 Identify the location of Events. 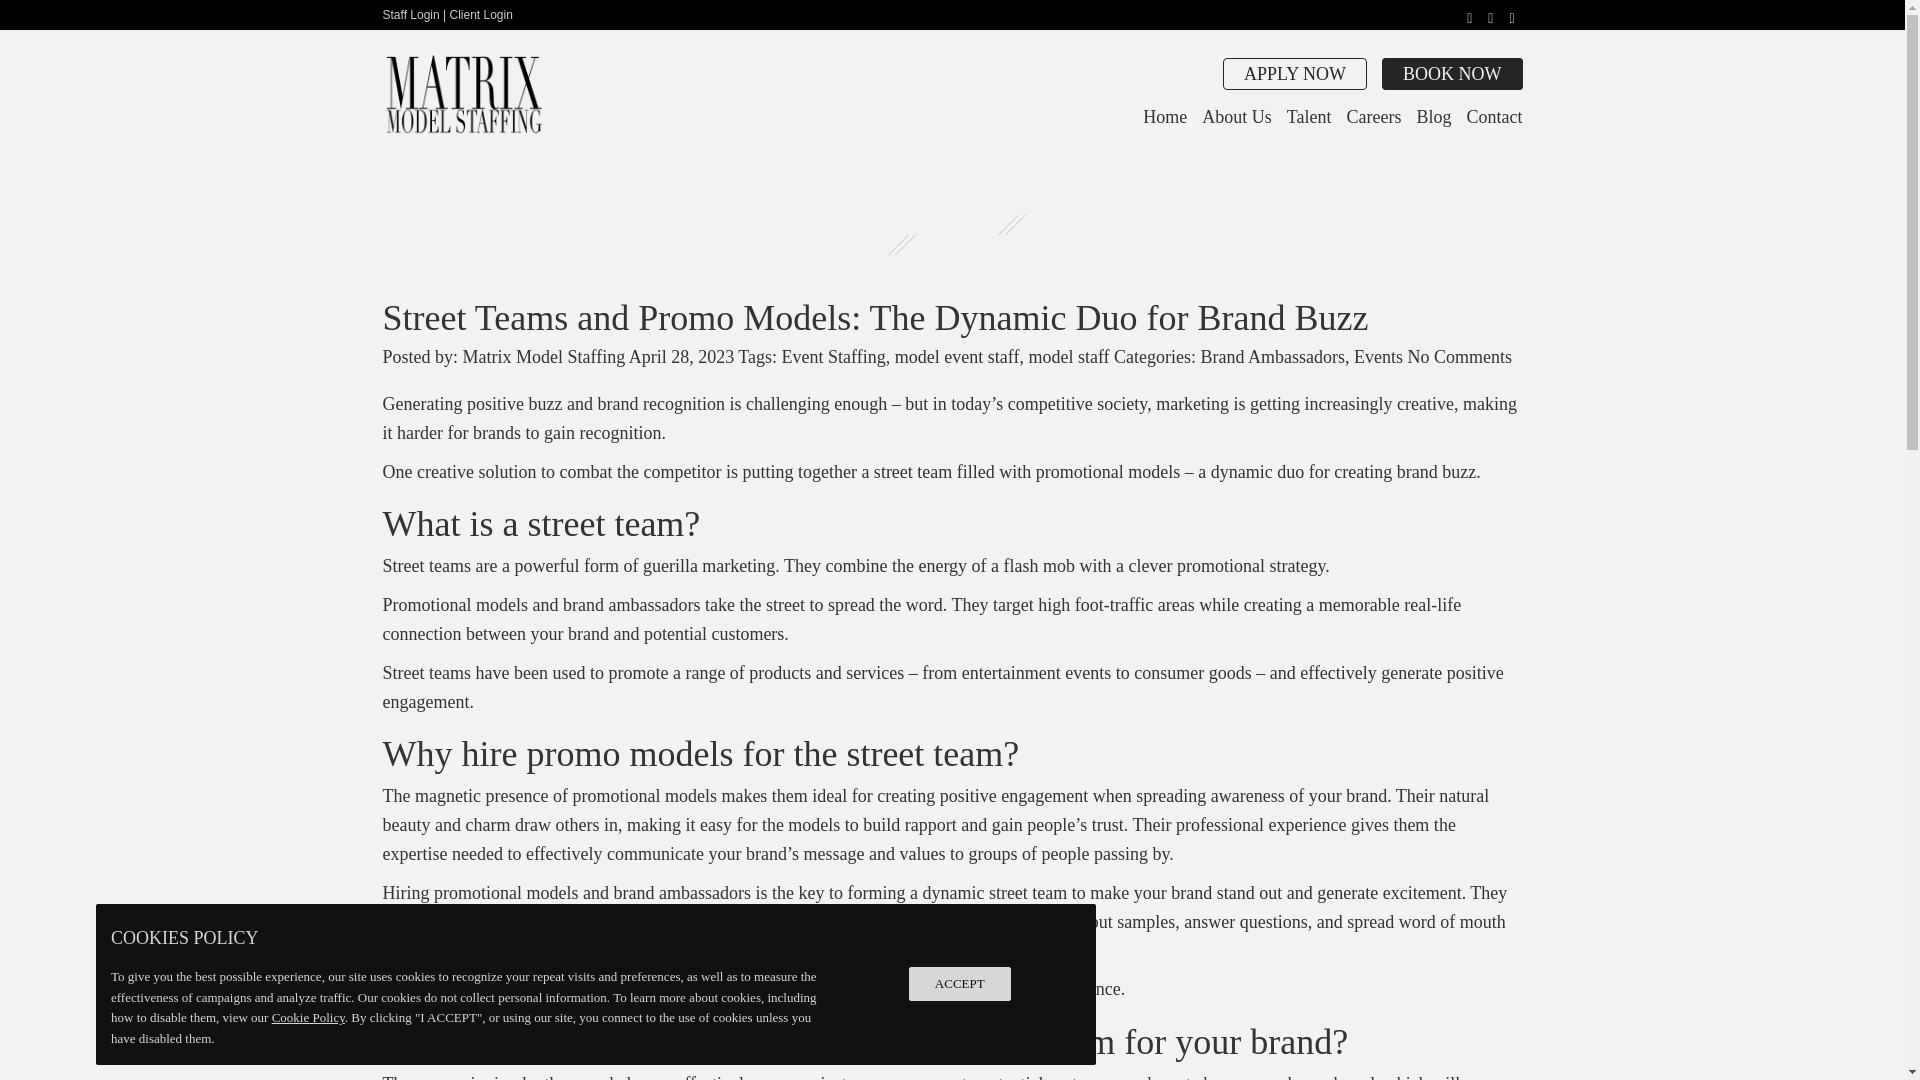
(1378, 356).